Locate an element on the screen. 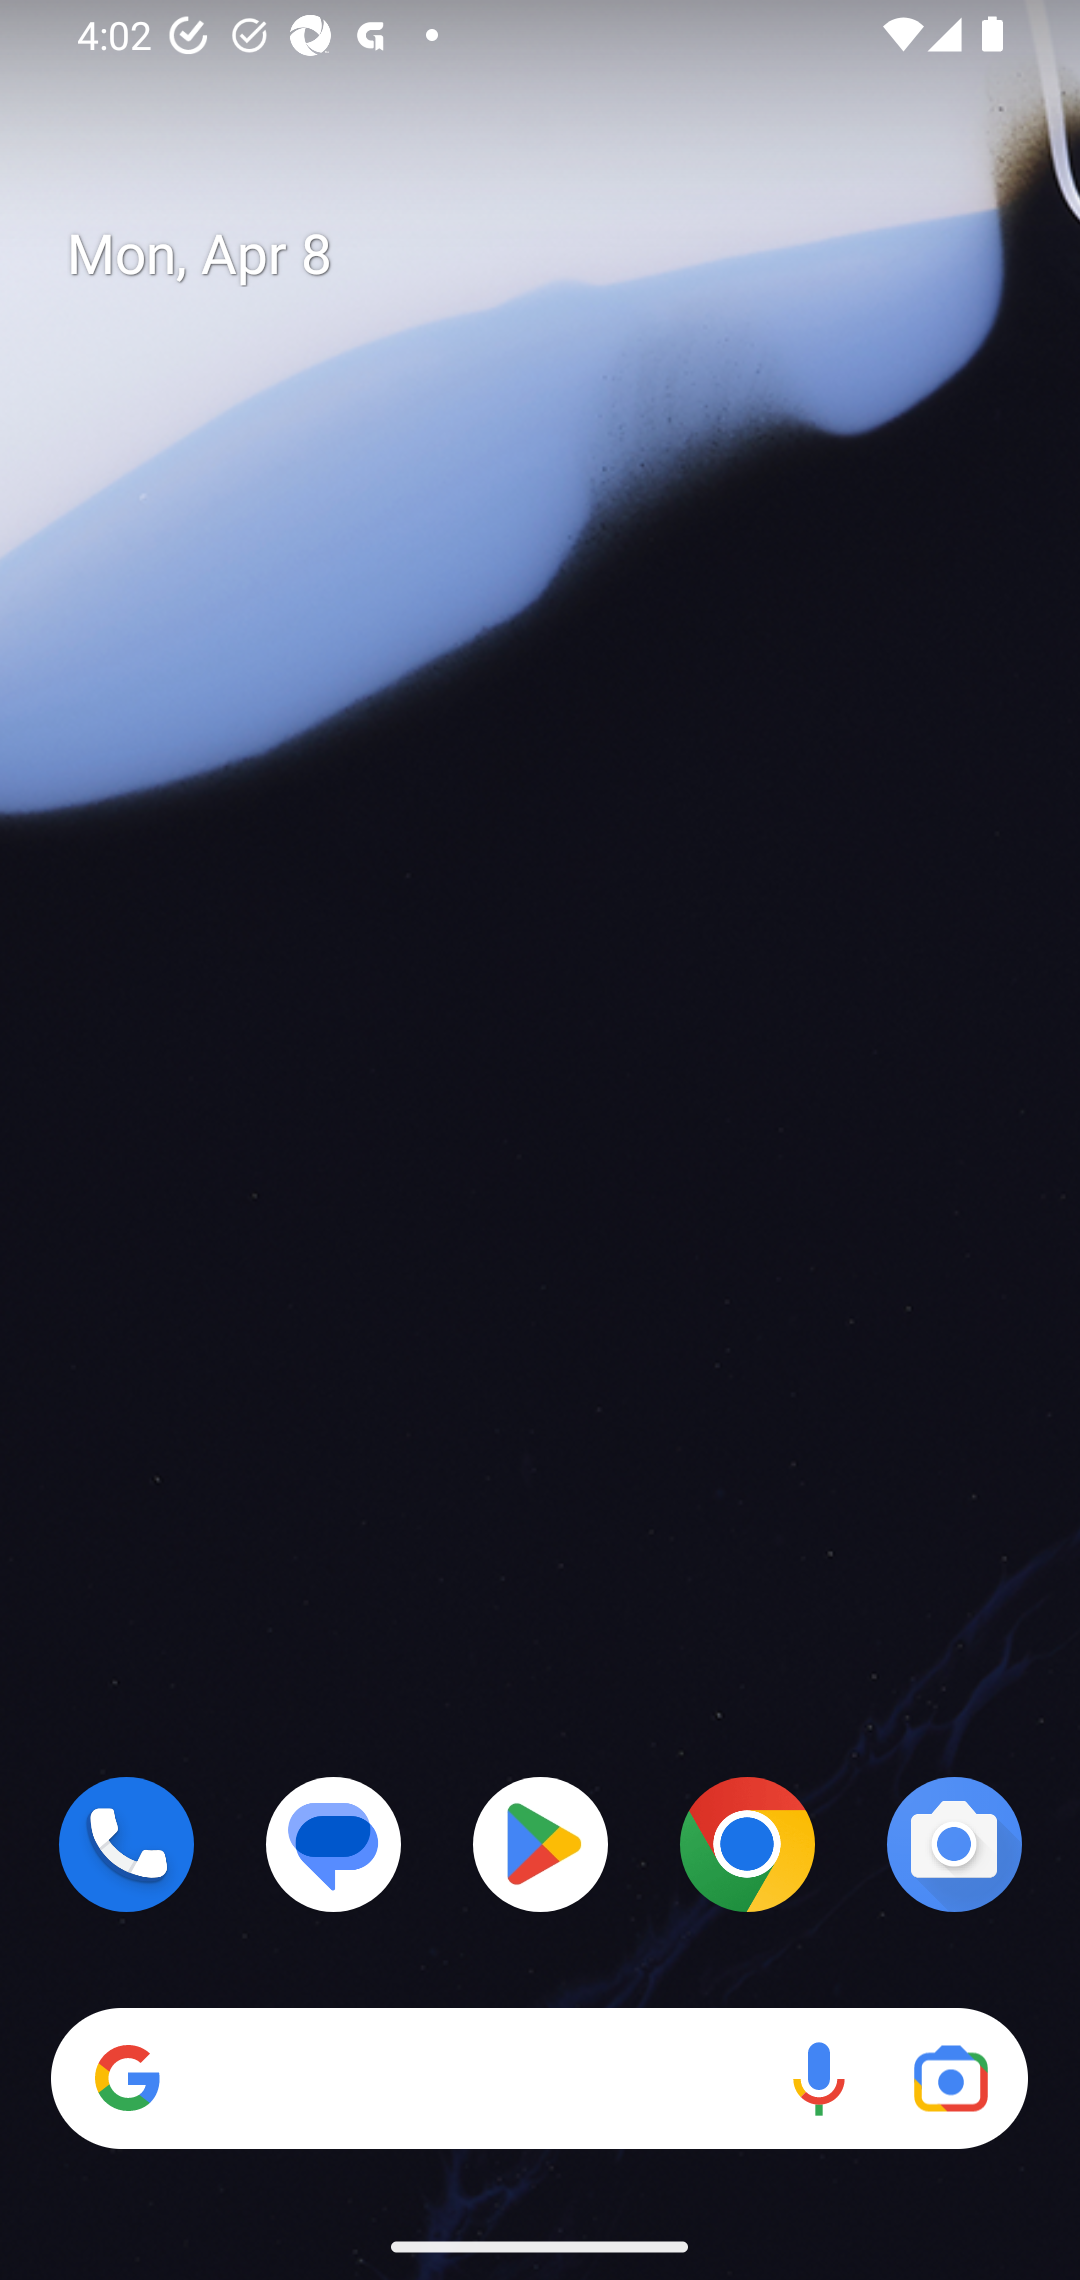 Image resolution: width=1080 pixels, height=2280 pixels. Play Store is located at coordinates (540, 1844).